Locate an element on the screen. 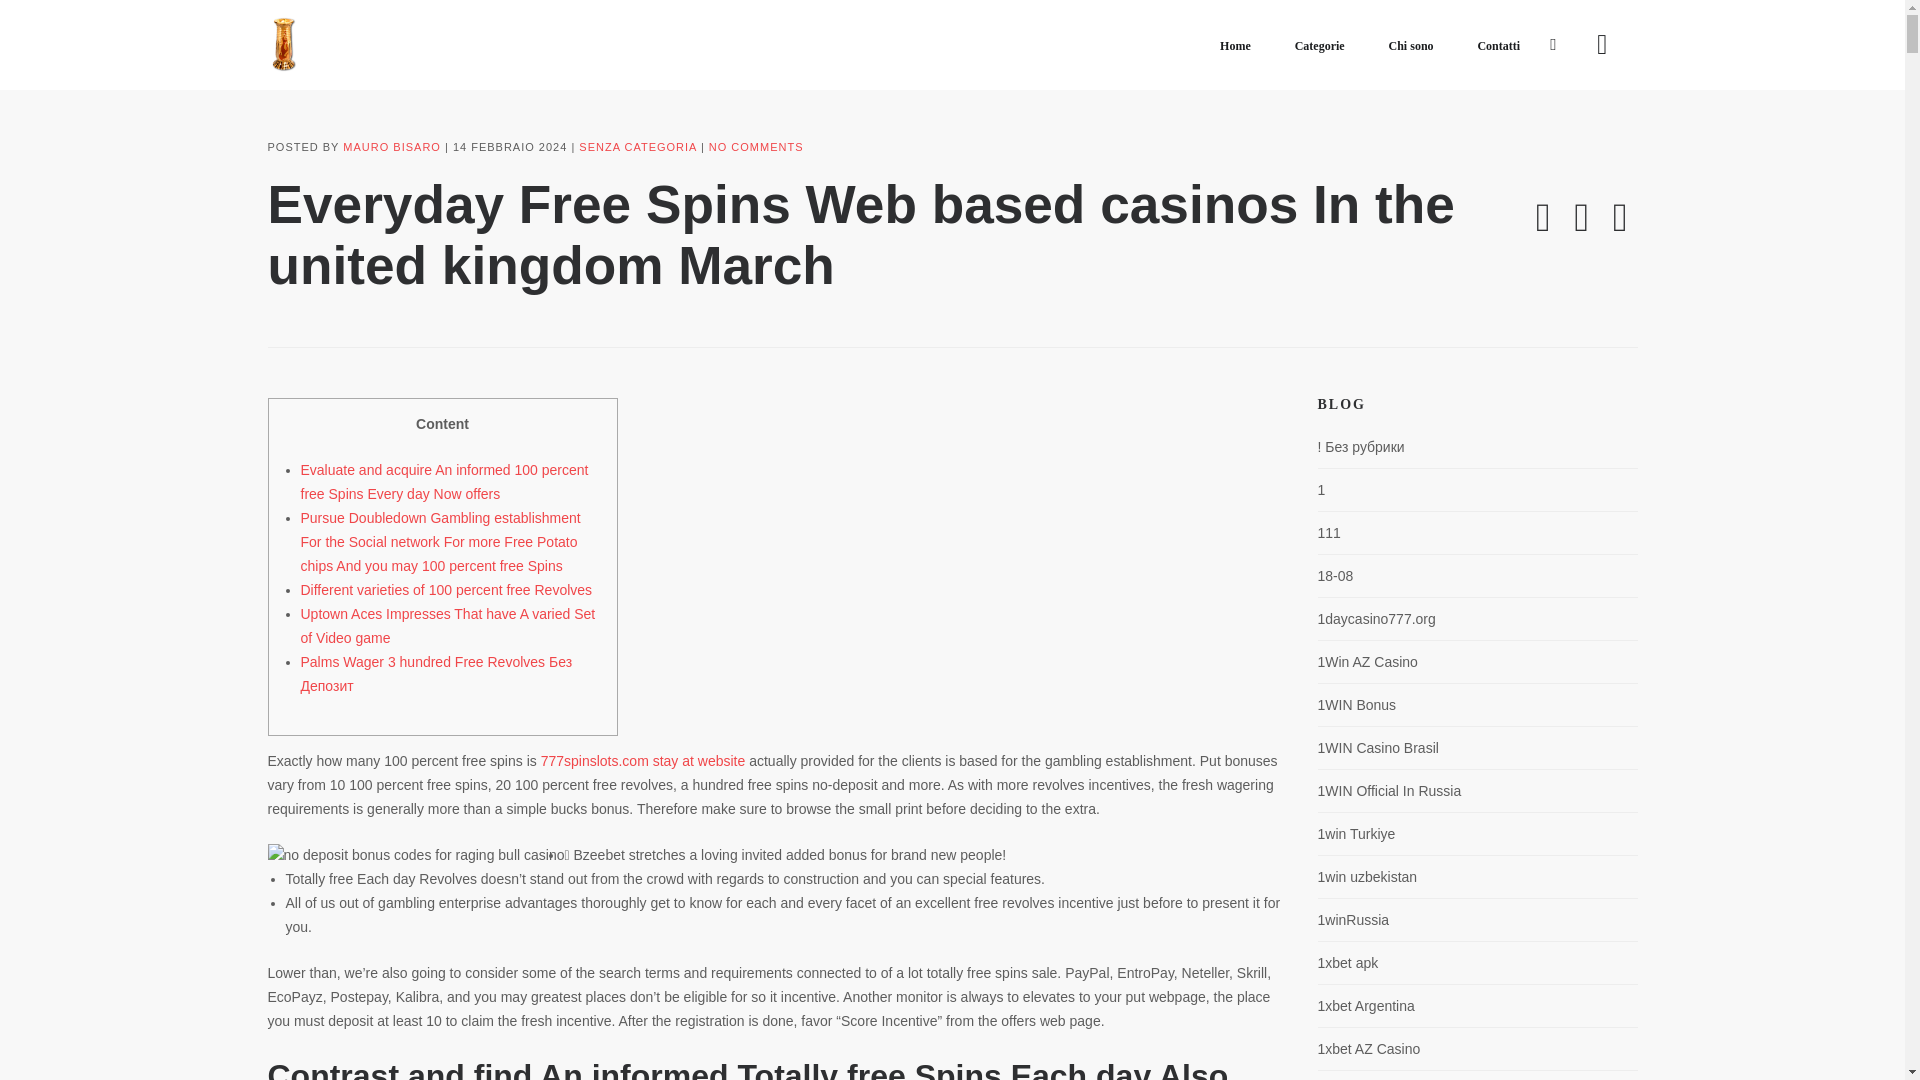  SEARCH is located at coordinates (56, 20).